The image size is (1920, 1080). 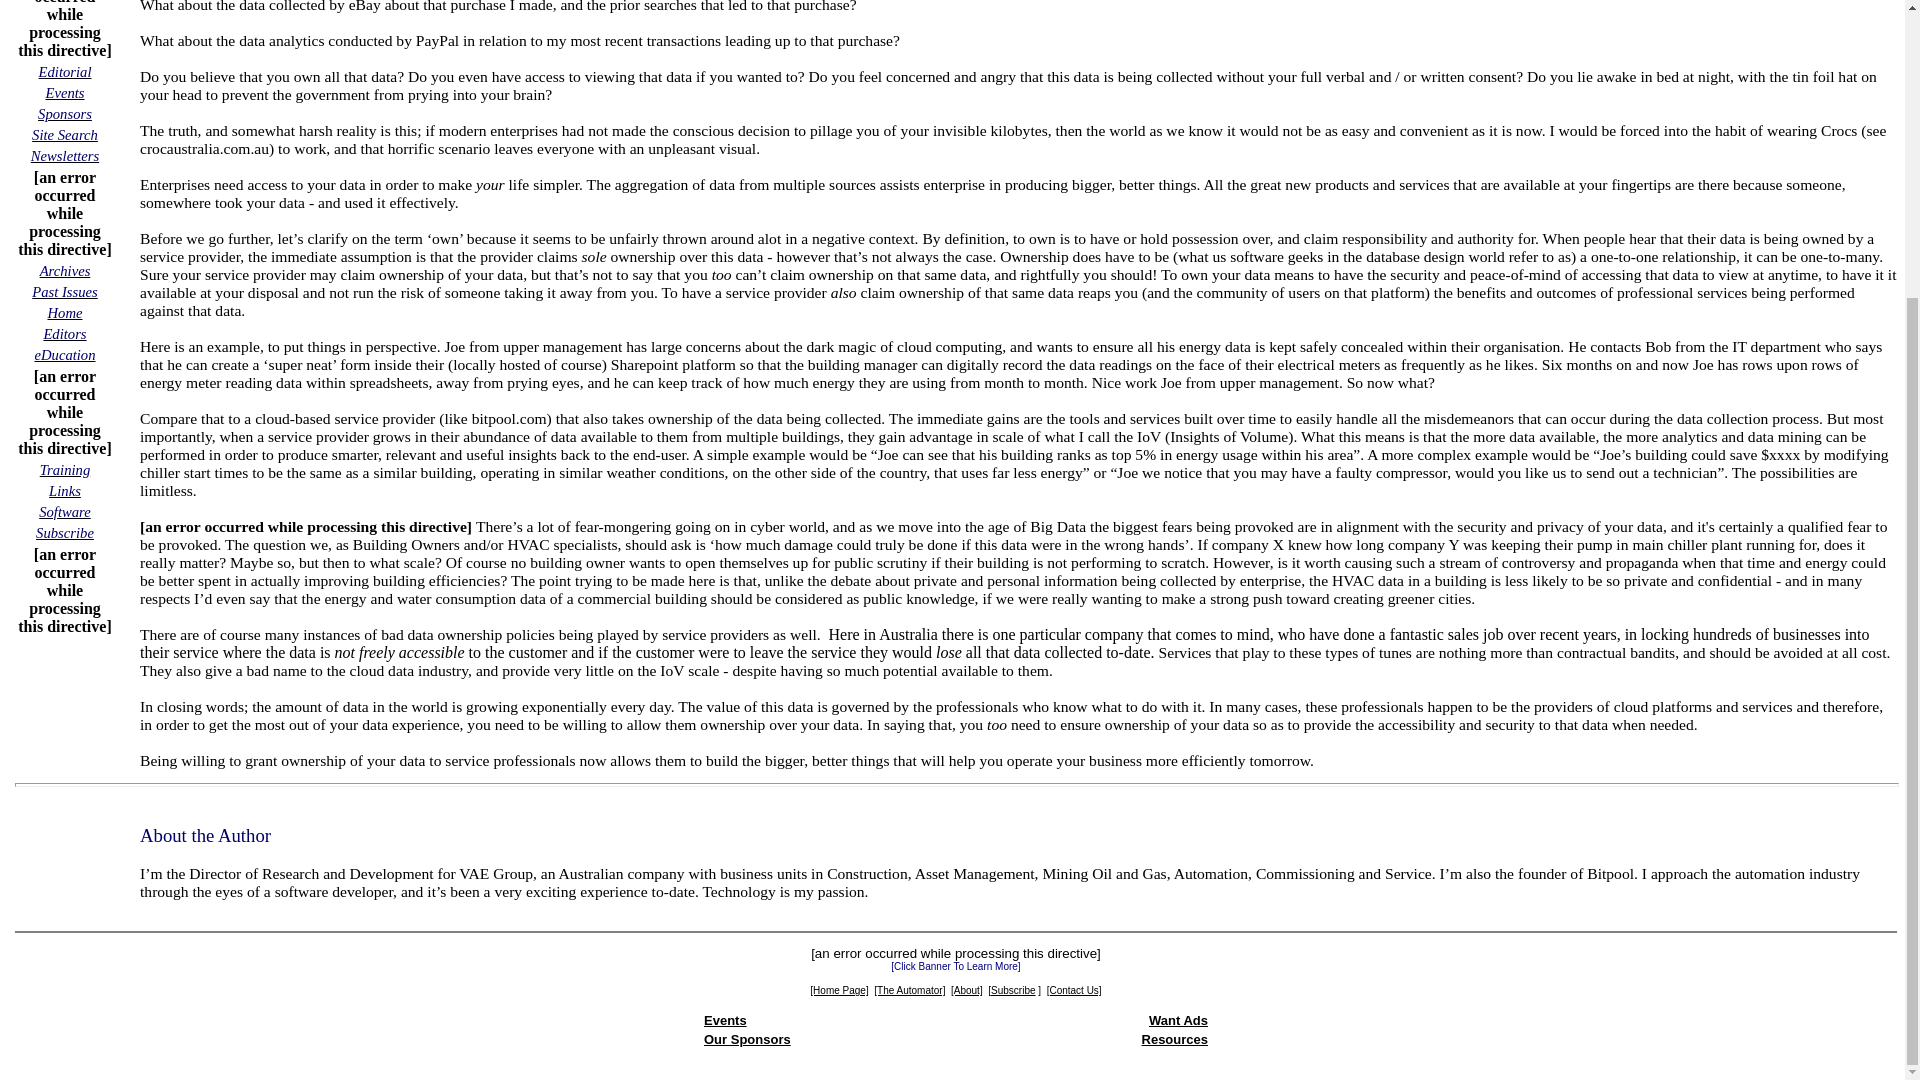 What do you see at coordinates (64, 92) in the screenshot?
I see `Events` at bounding box center [64, 92].